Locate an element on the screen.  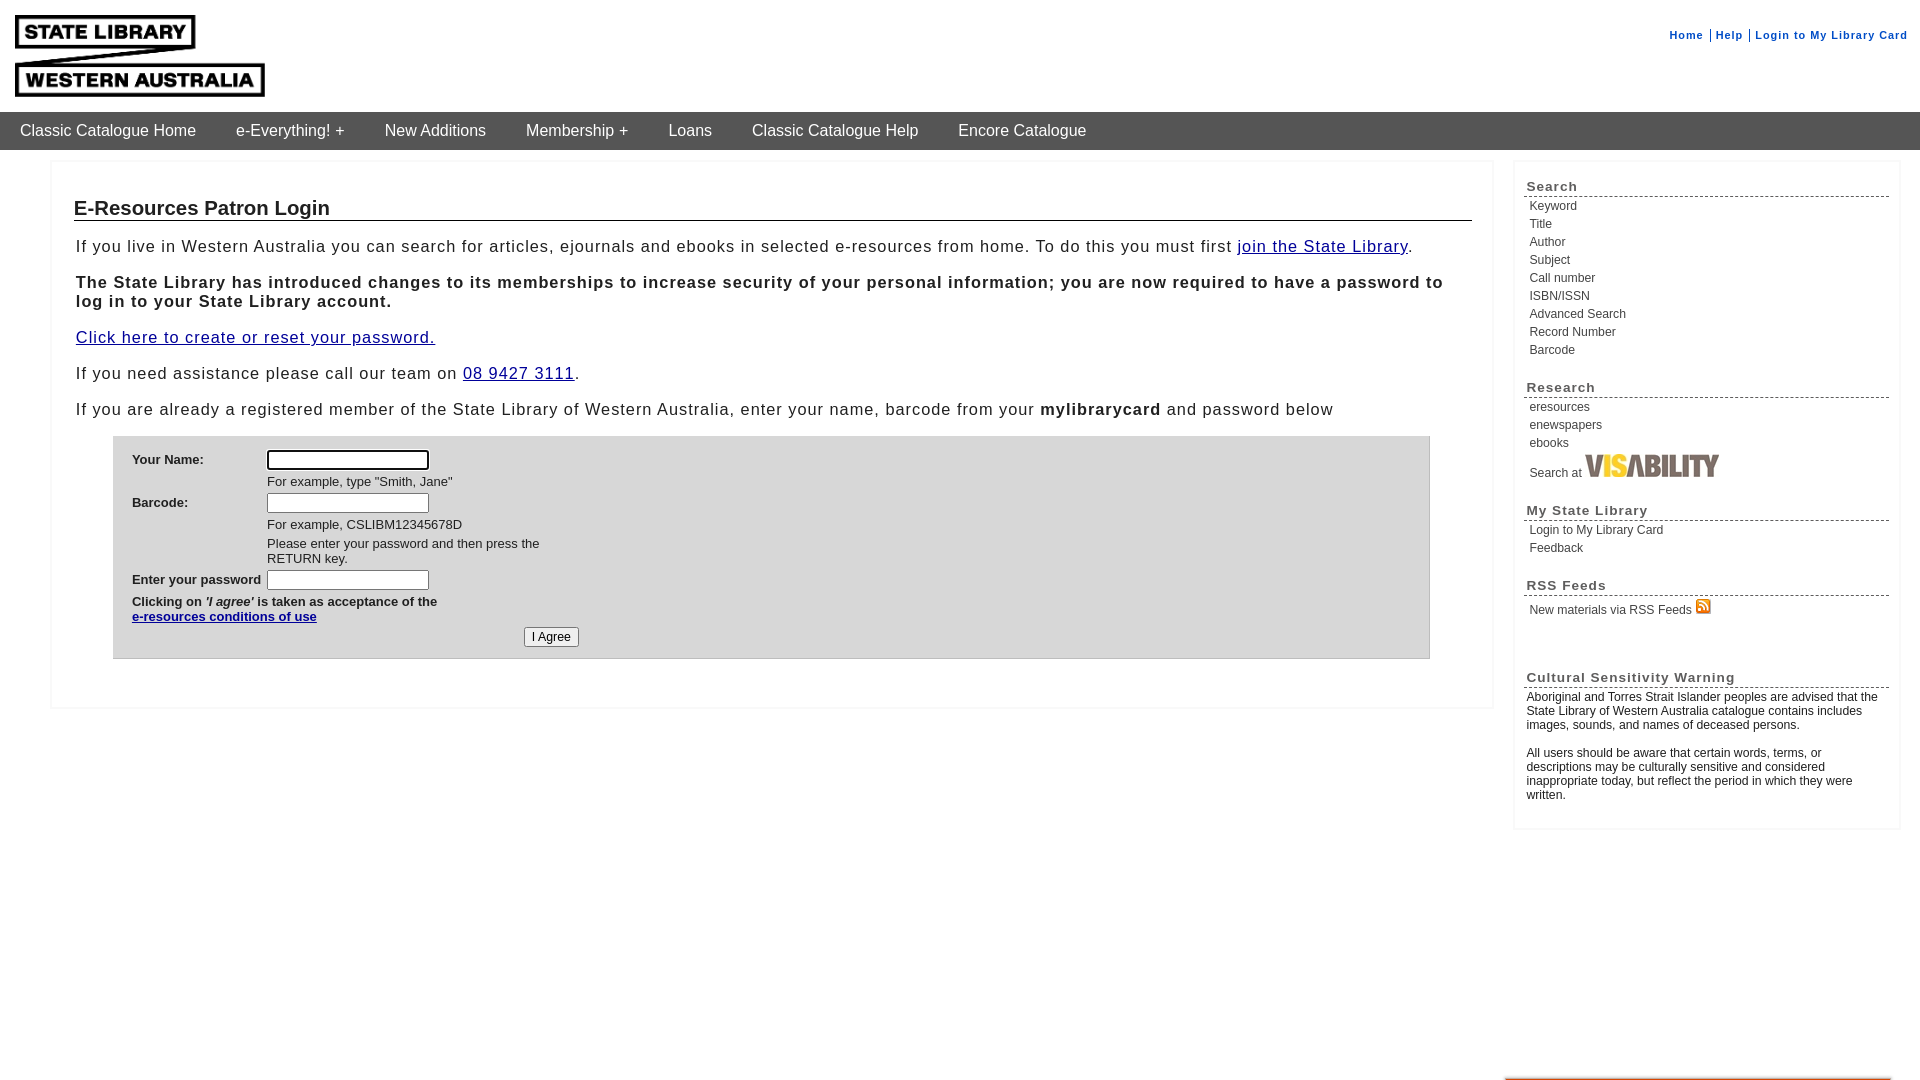
Login to My Library Card is located at coordinates (1832, 35).